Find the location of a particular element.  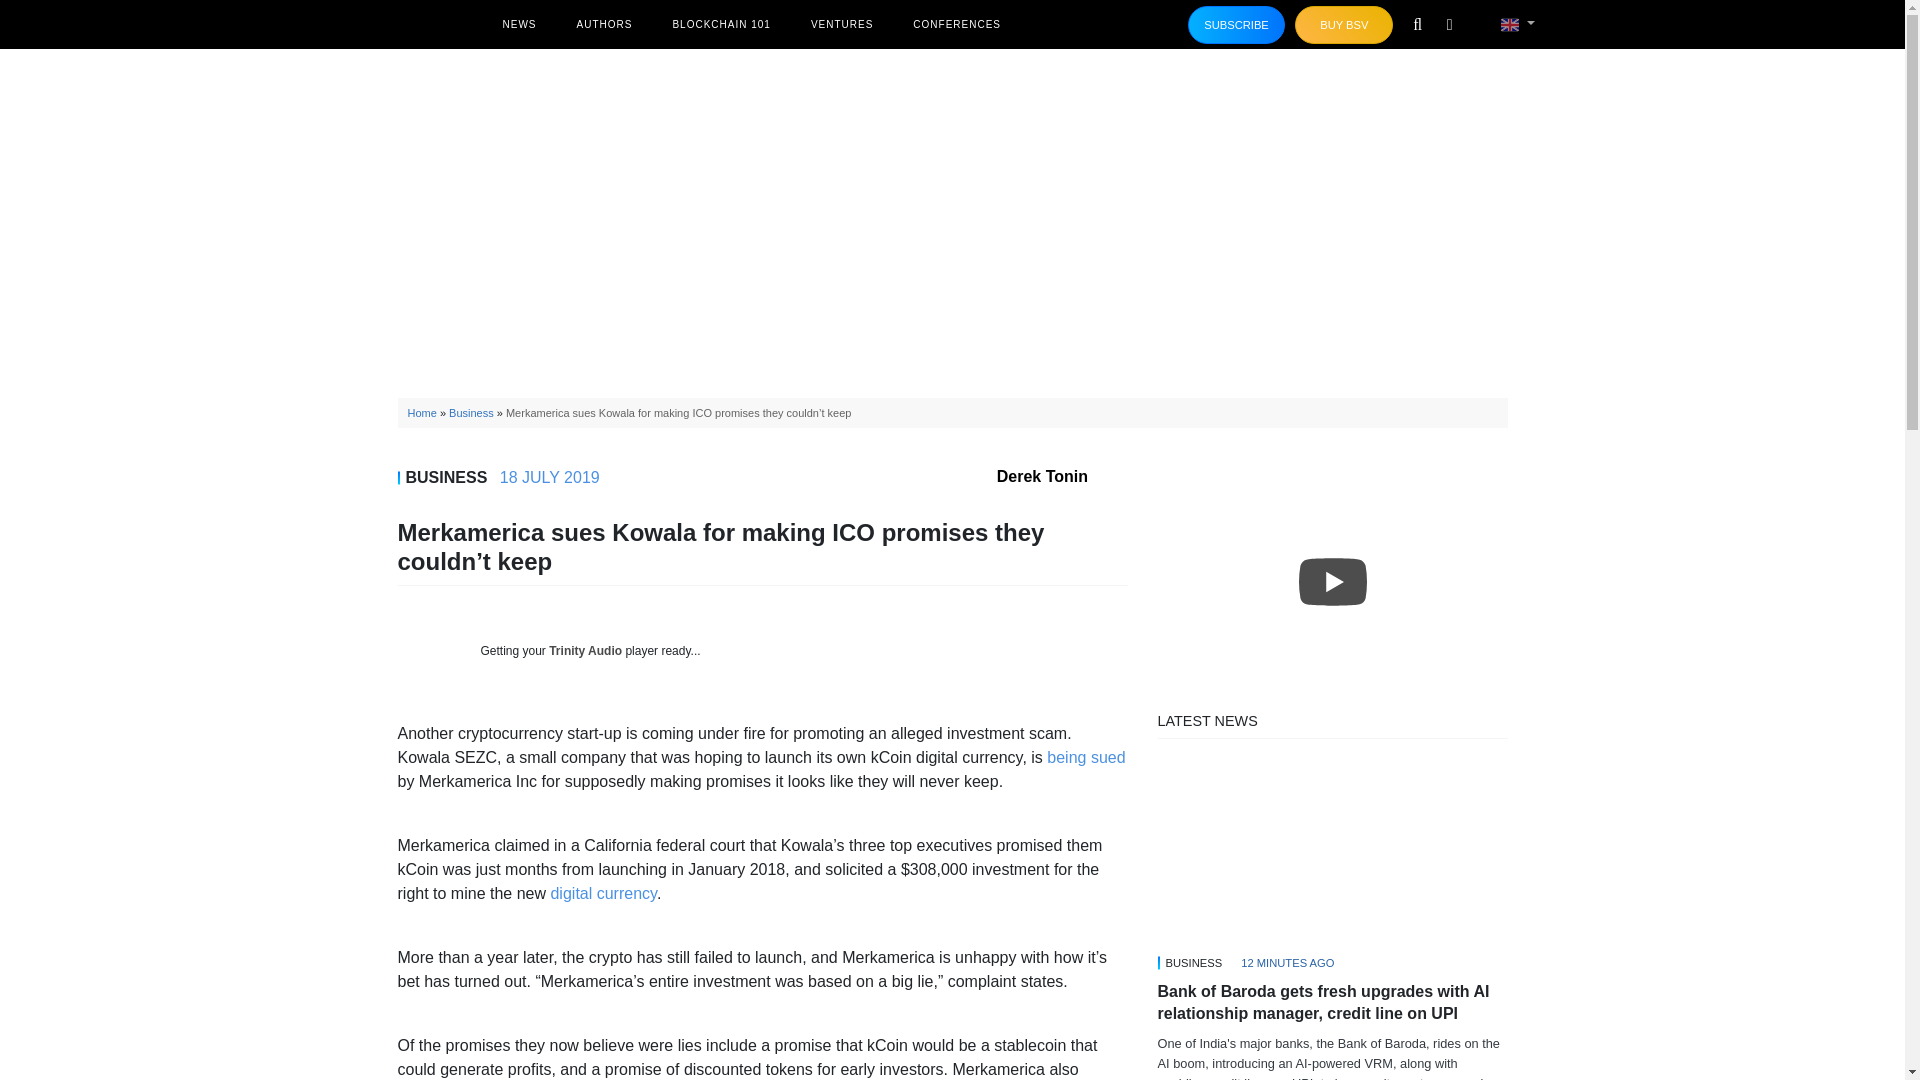

VENTURES is located at coordinates (842, 24).